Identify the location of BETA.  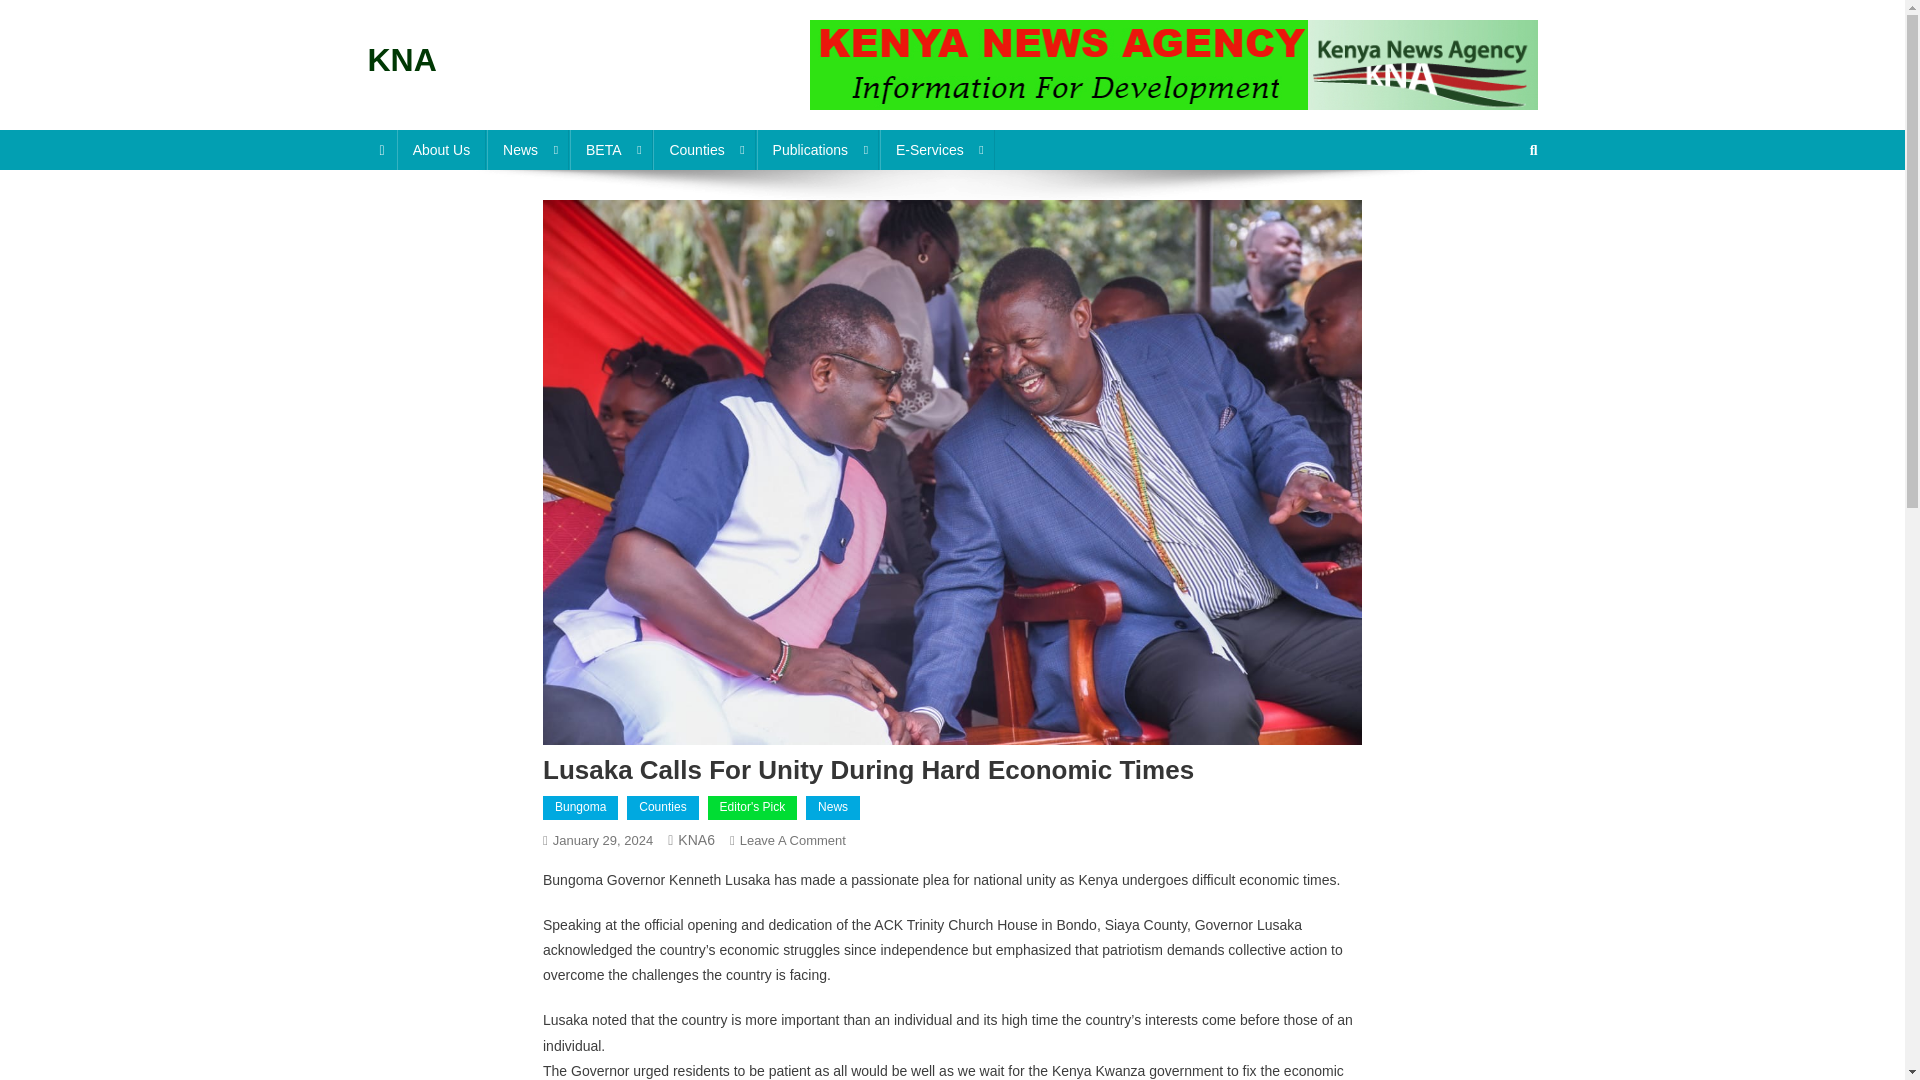
(611, 149).